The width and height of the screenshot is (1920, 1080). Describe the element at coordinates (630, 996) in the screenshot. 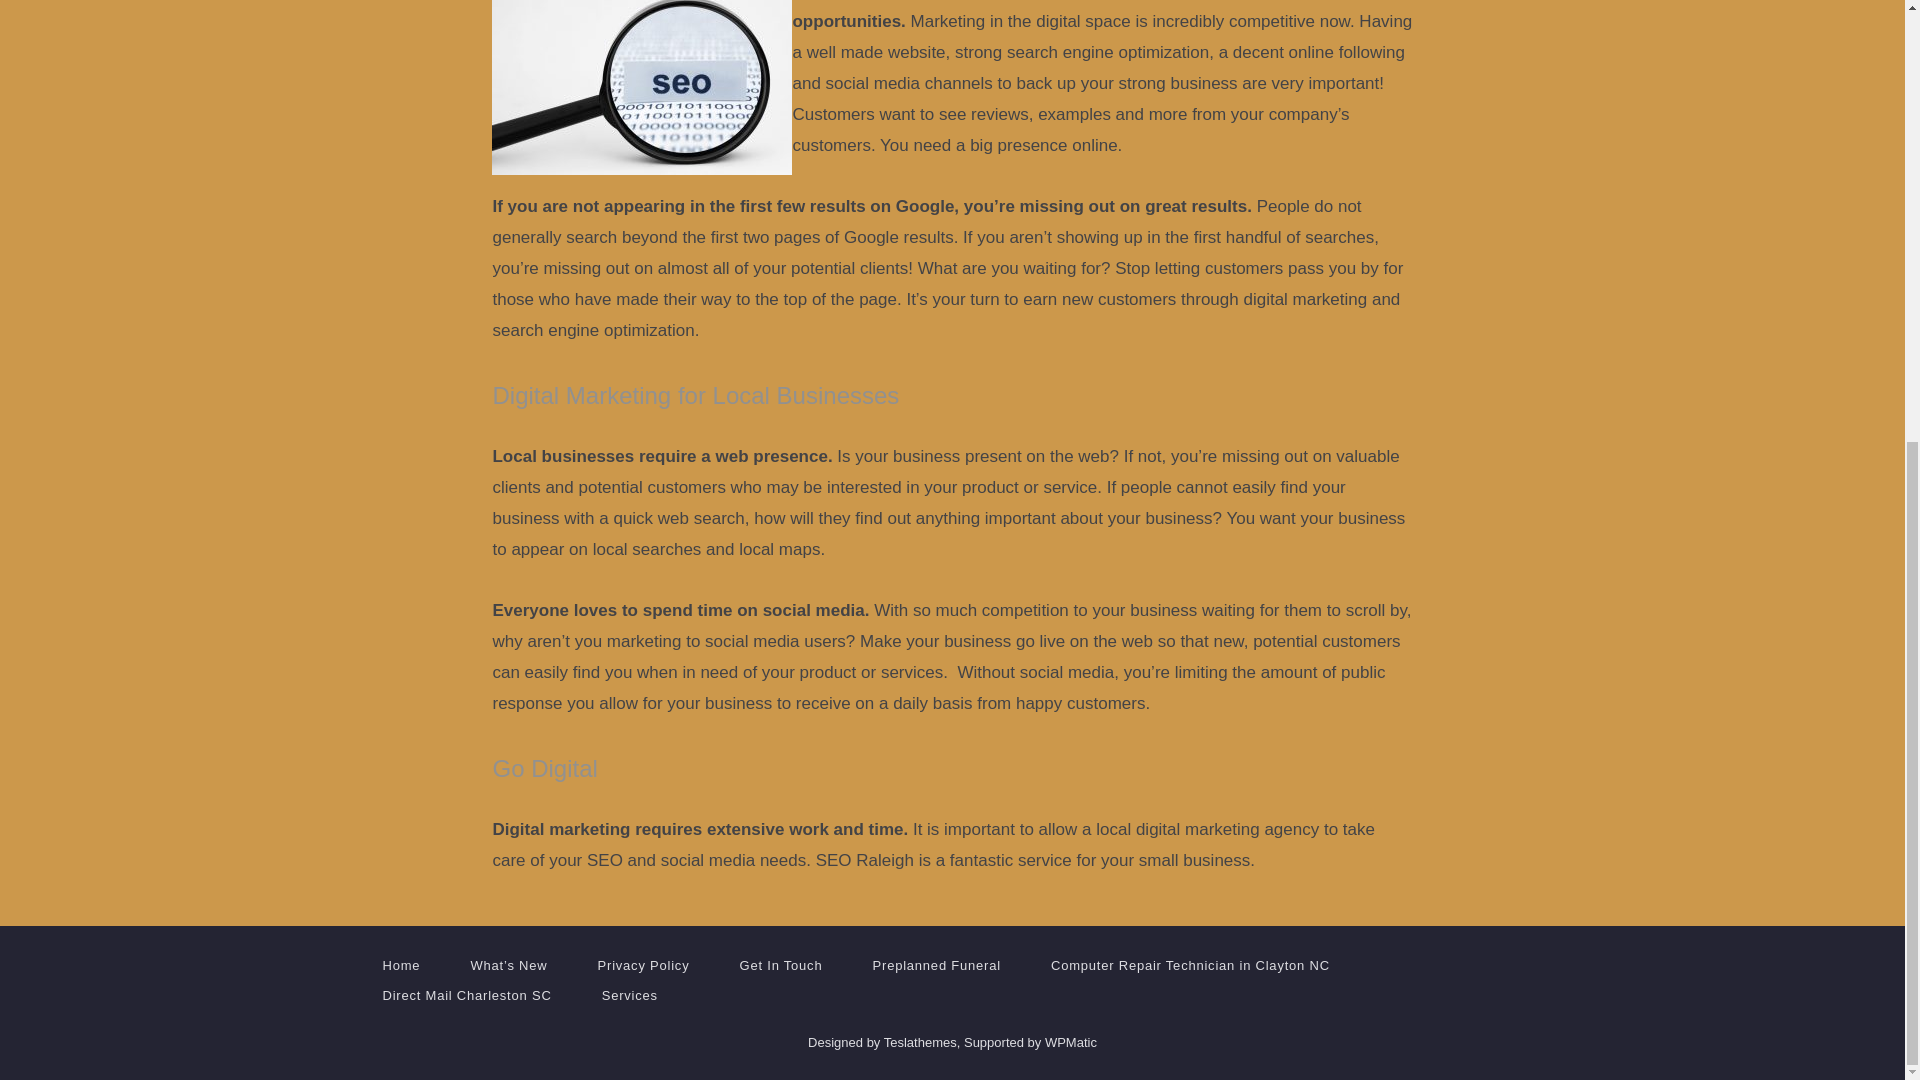

I see `Services` at that location.